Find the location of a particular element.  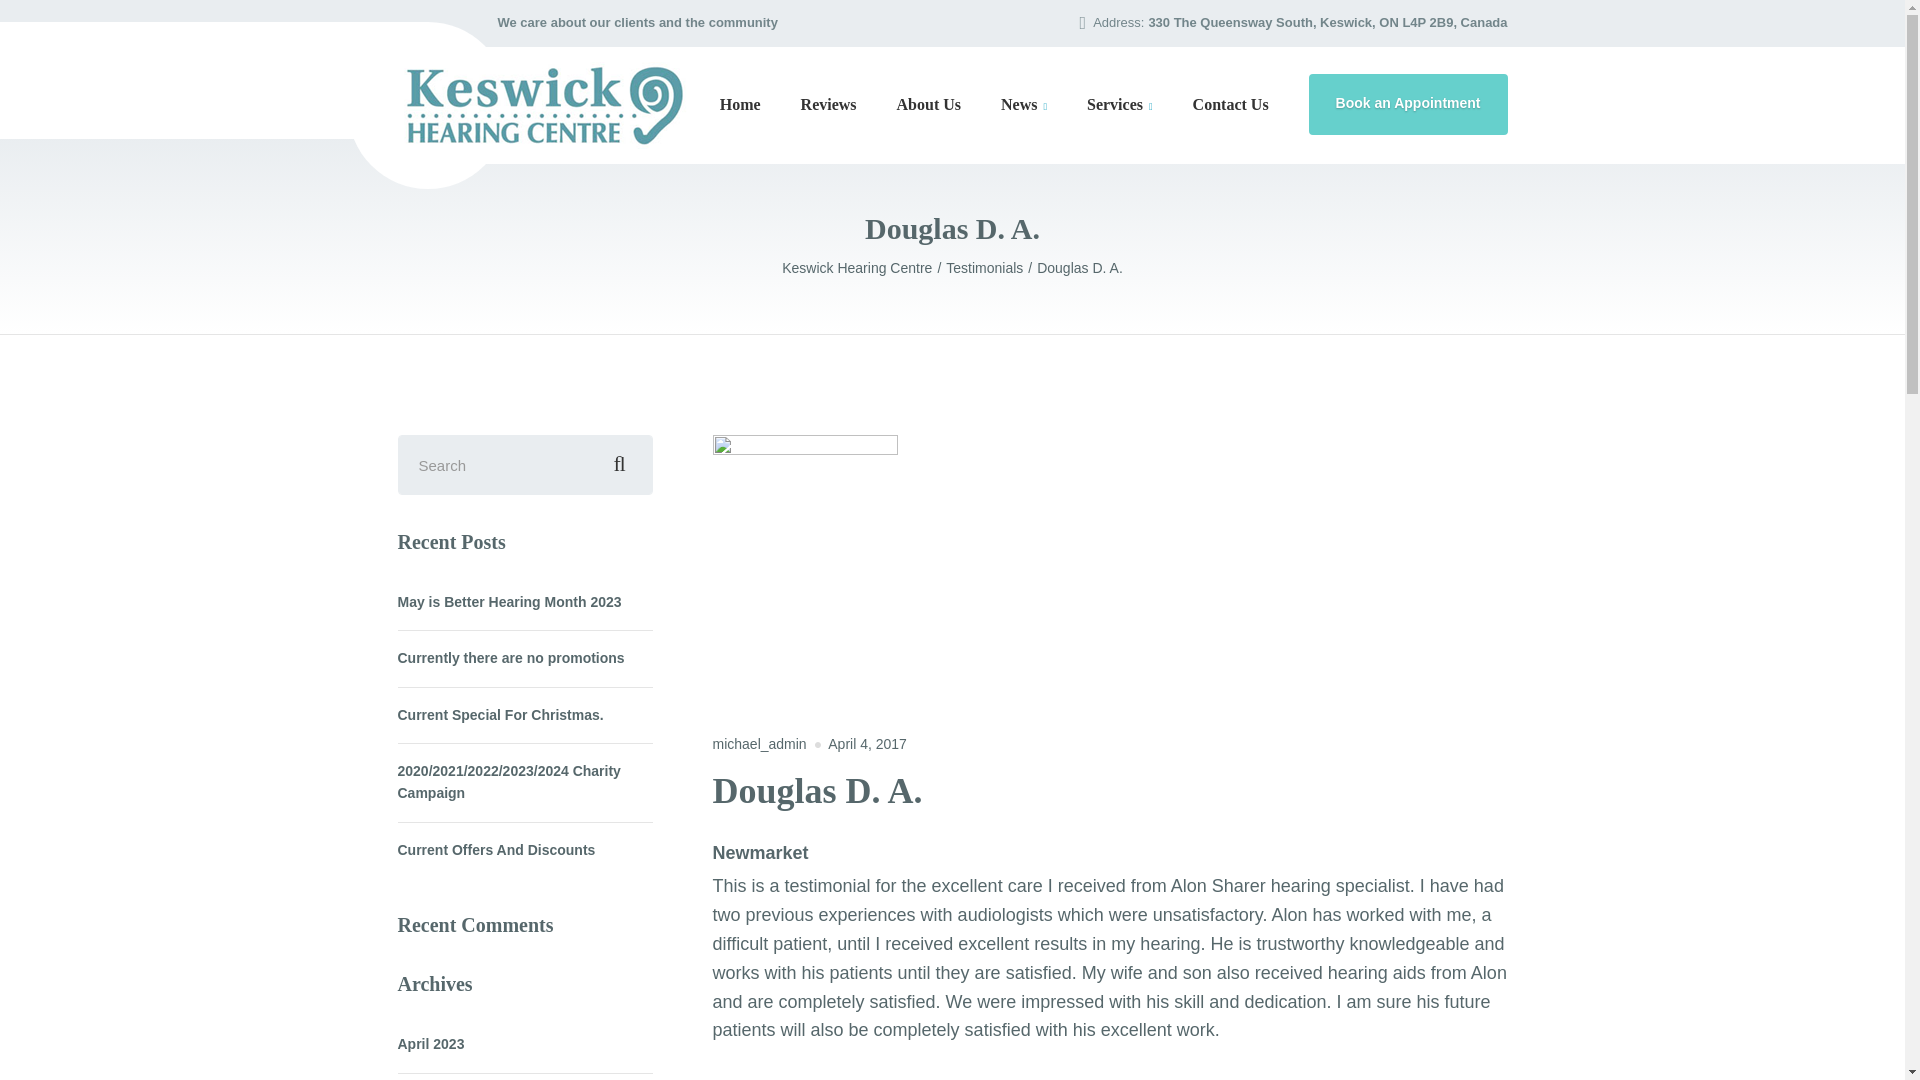

Keswick Hearing Centre is located at coordinates (864, 268).